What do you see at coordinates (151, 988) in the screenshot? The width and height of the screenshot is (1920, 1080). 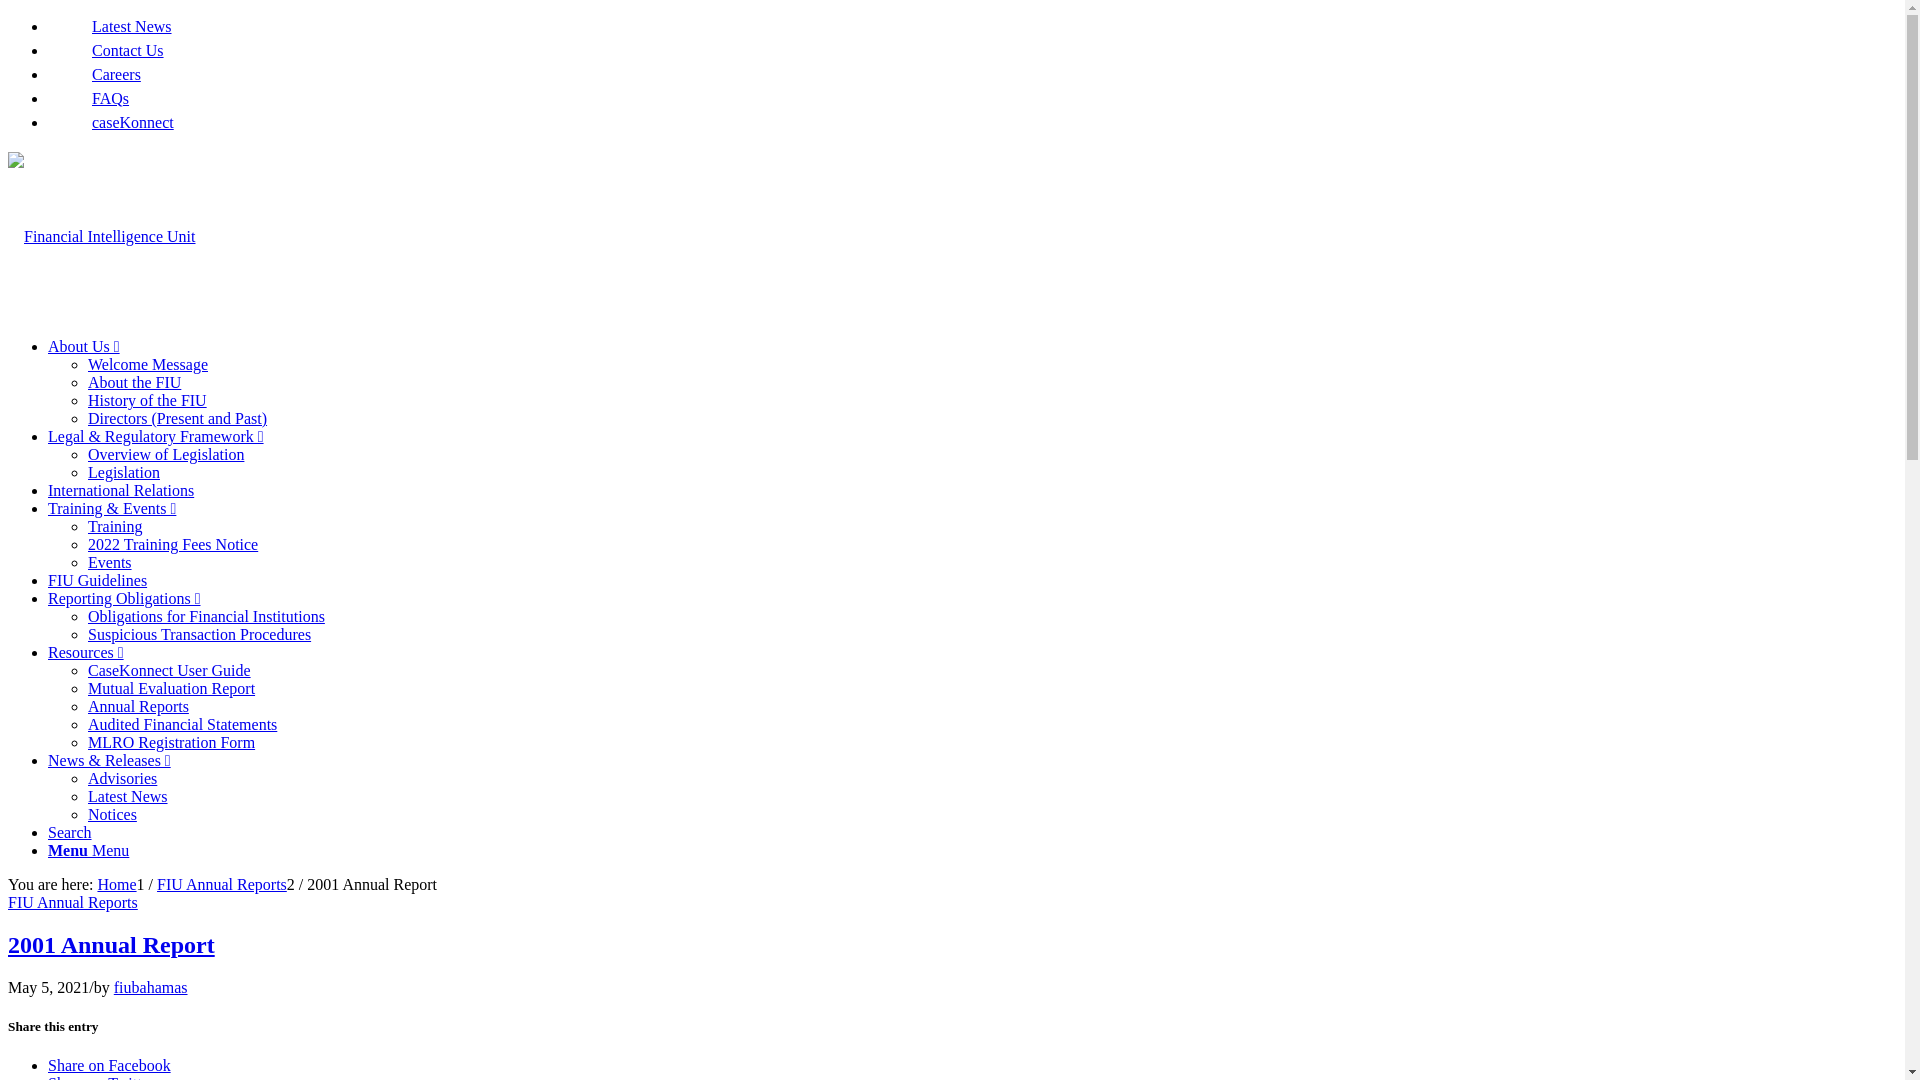 I see `fiubahamas` at bounding box center [151, 988].